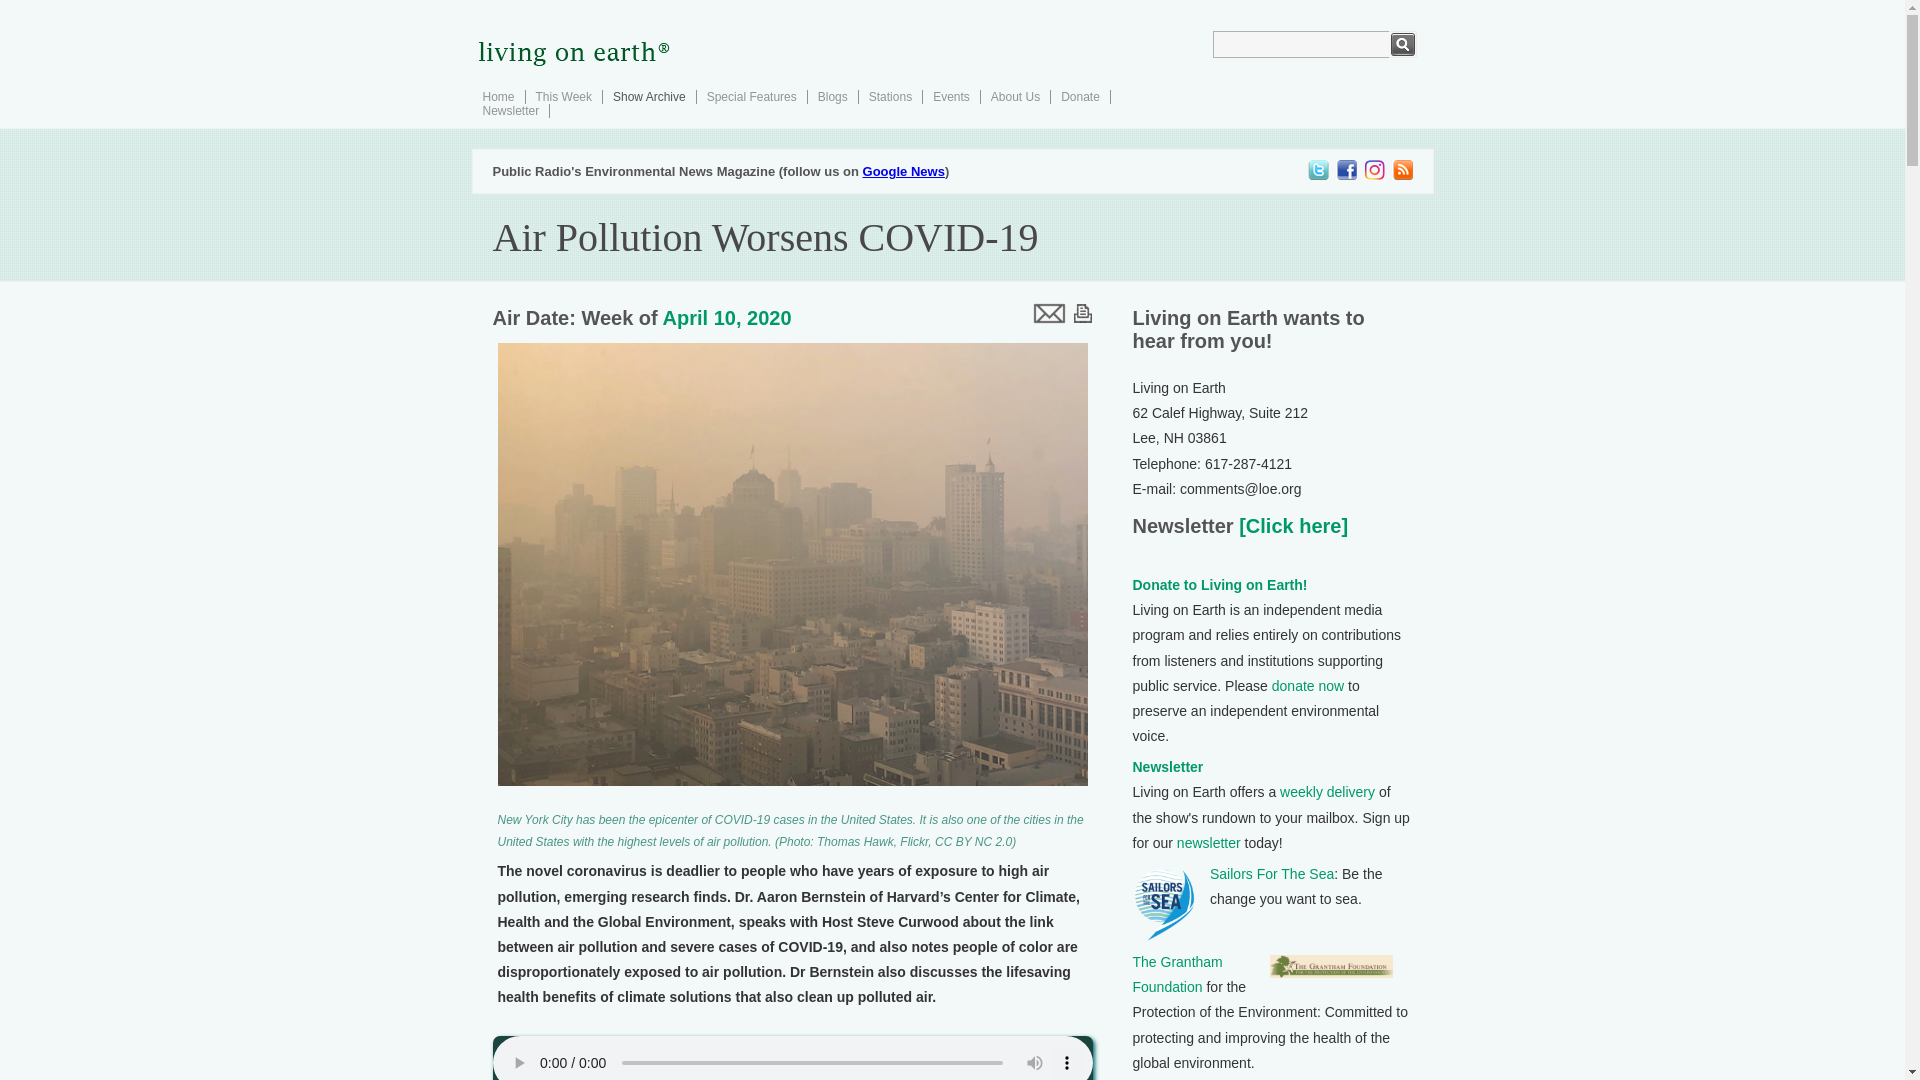  I want to click on This Week, so click(563, 96).